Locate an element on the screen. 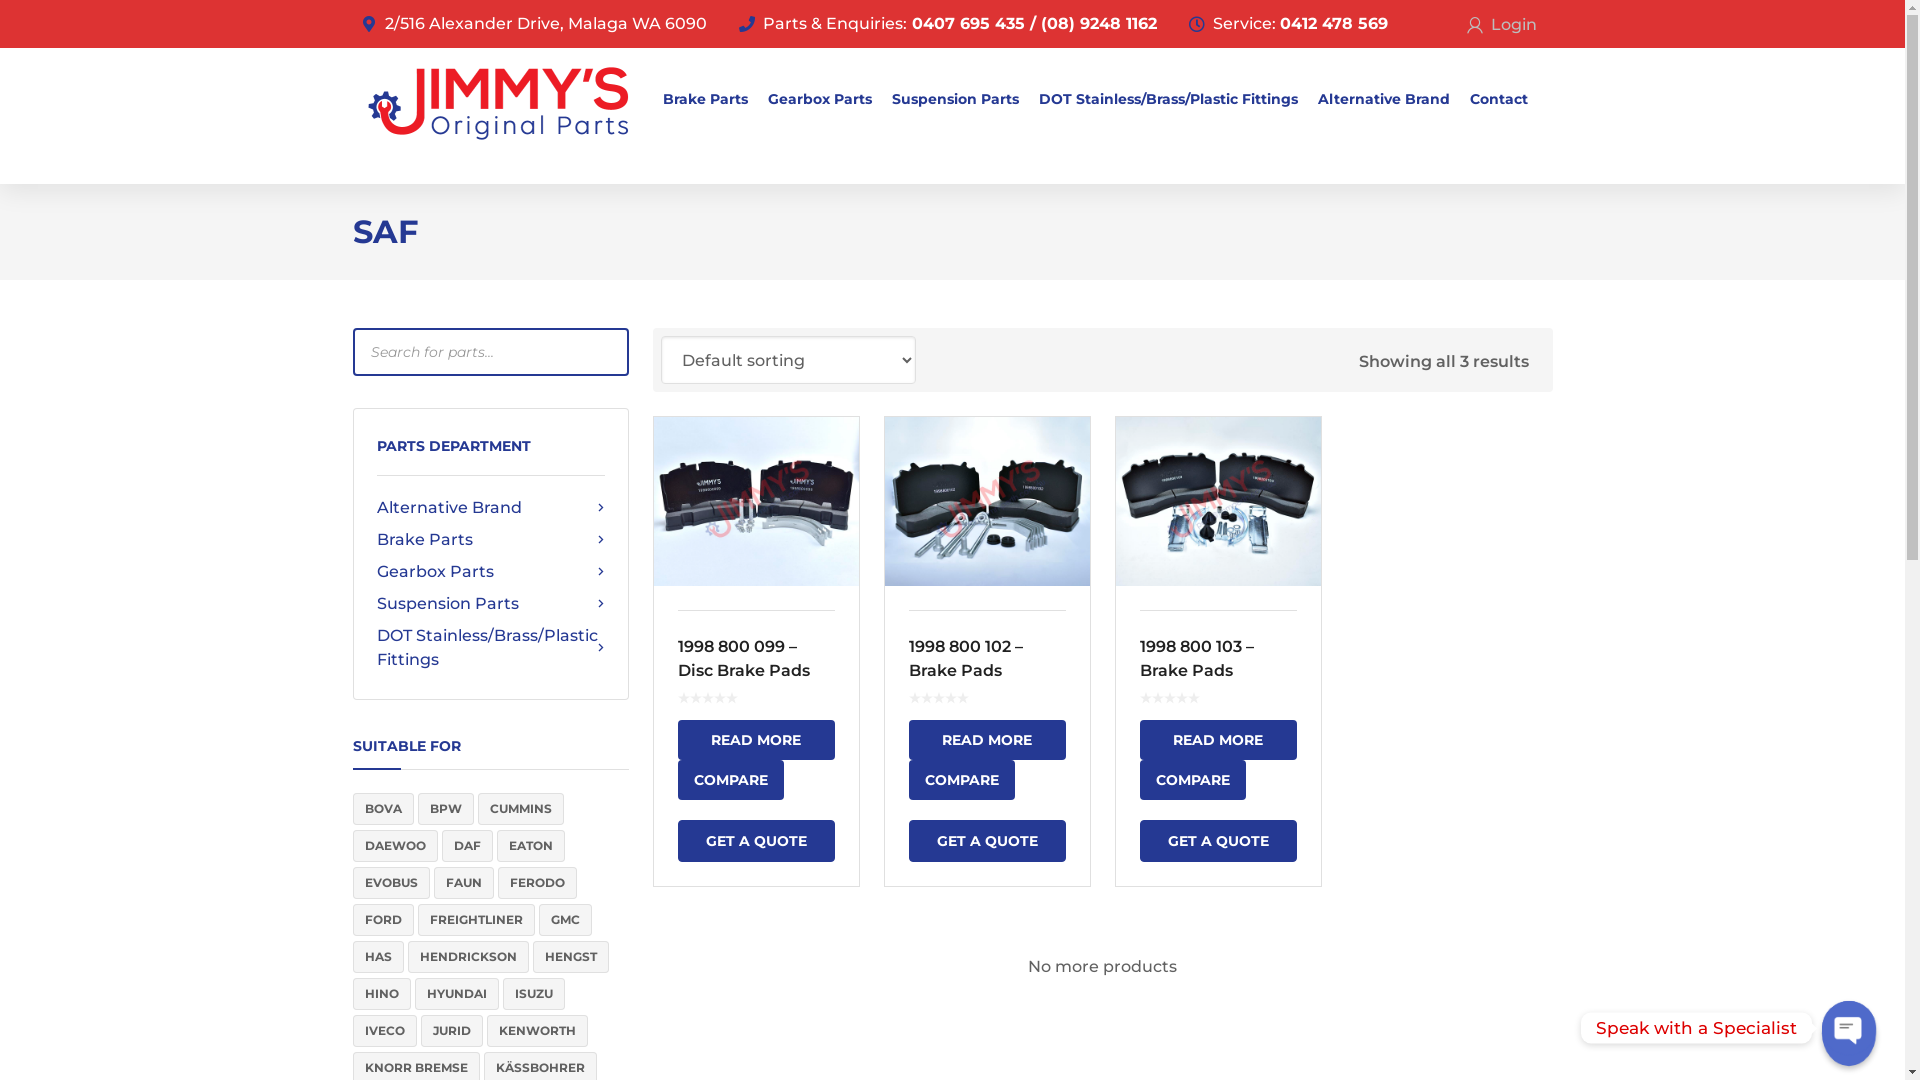  Gearbox Parts is located at coordinates (820, 99).